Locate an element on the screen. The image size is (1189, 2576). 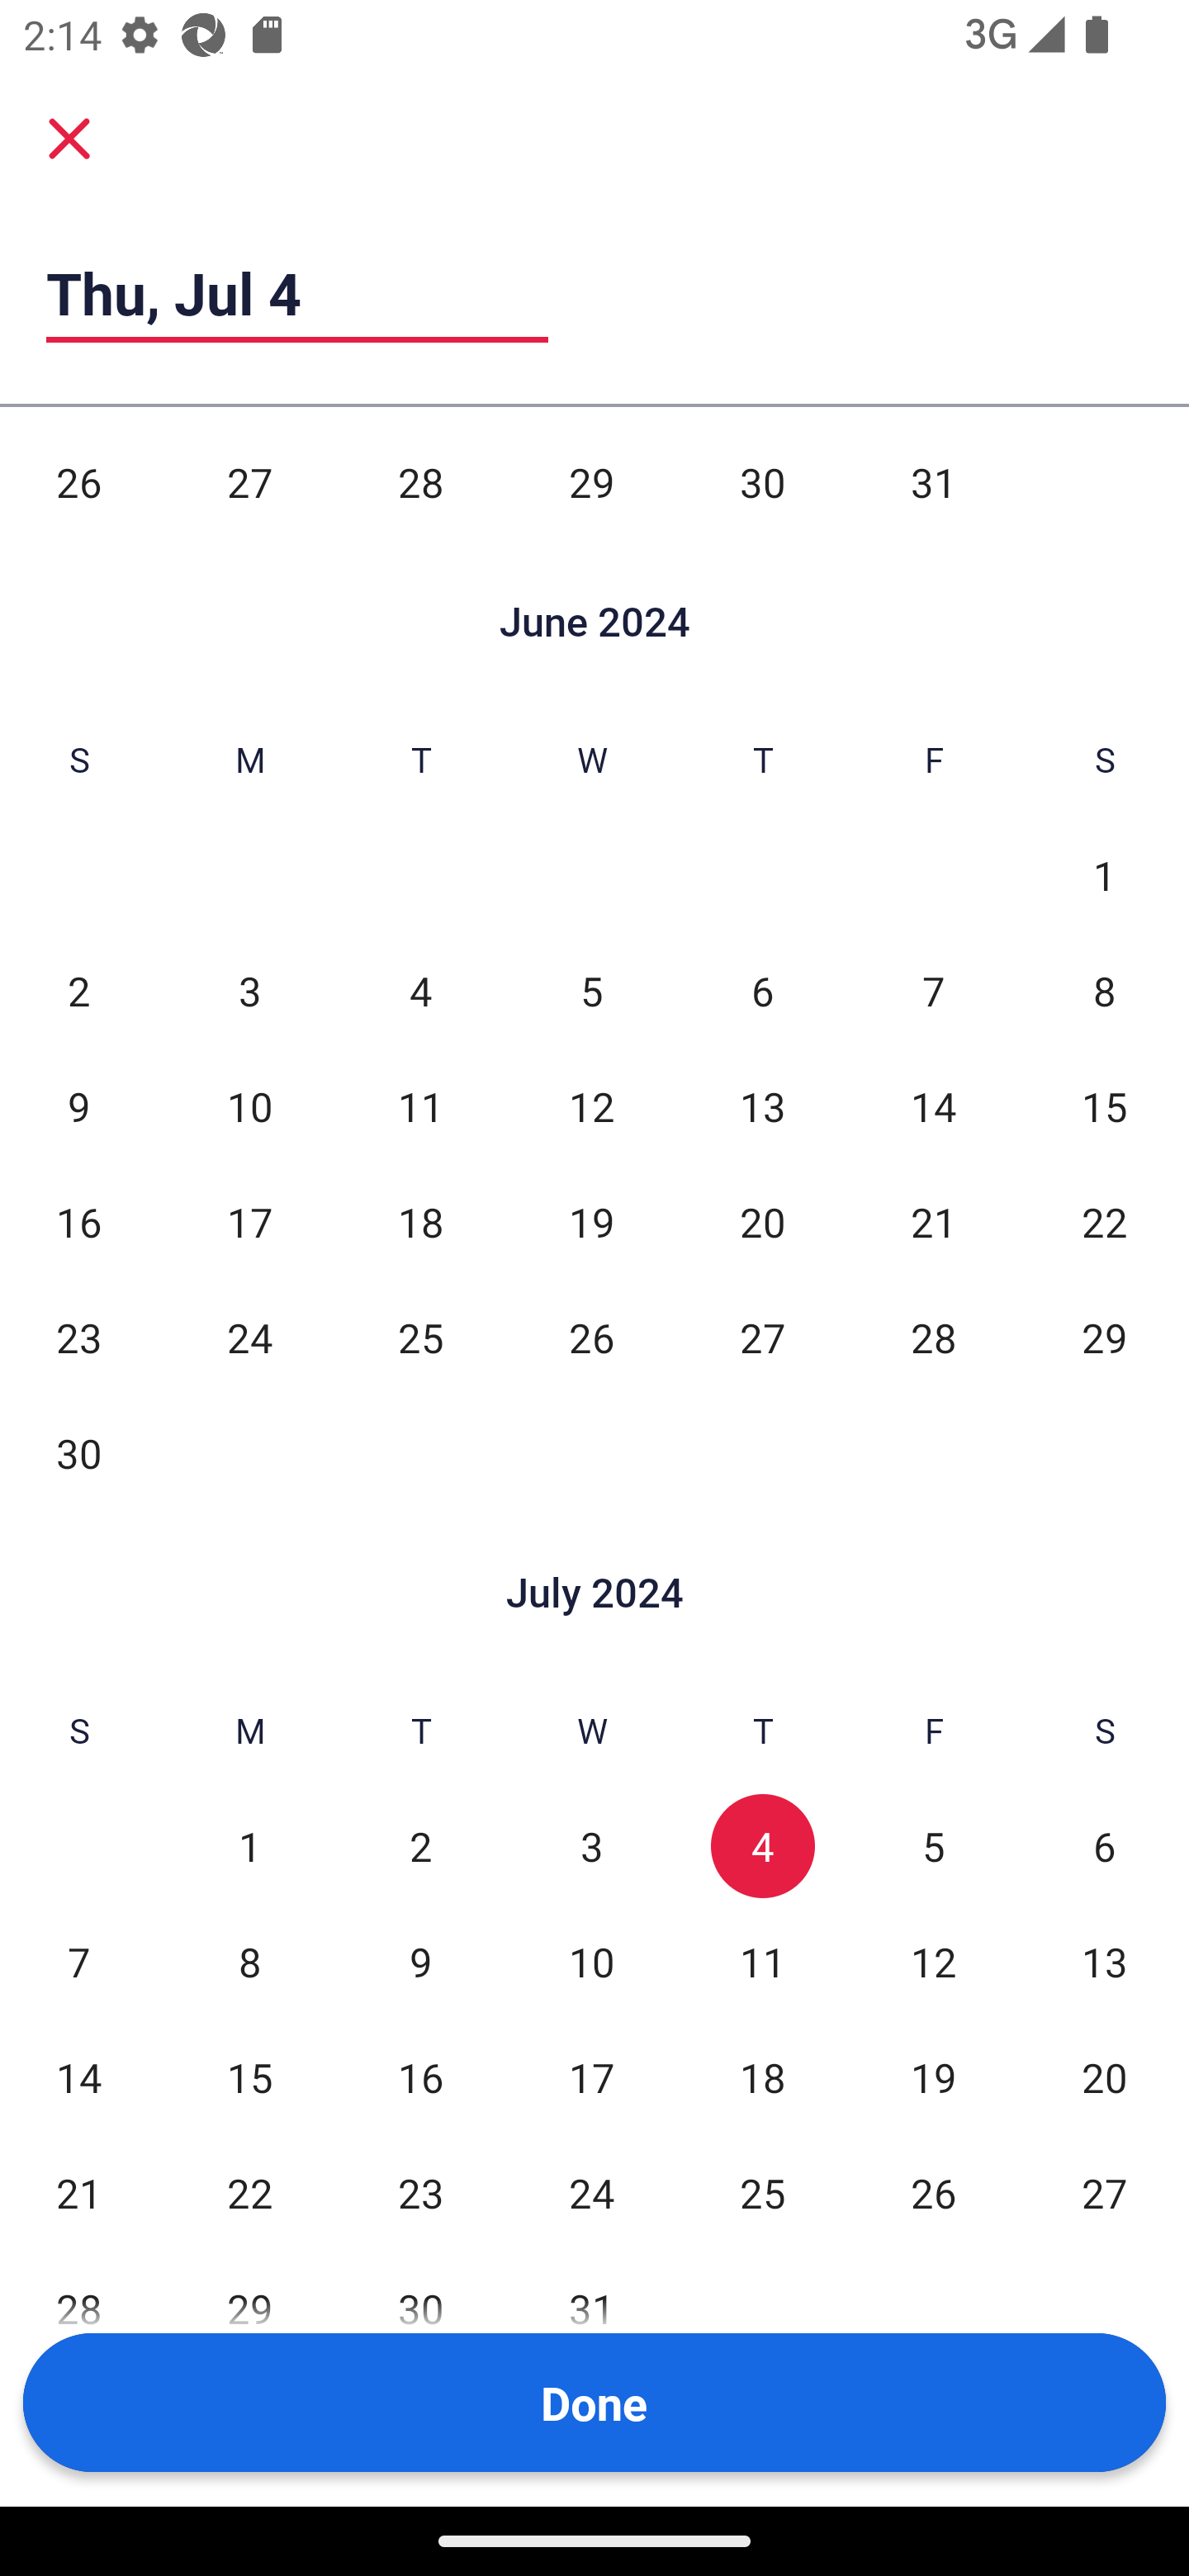
9 Sun, Jun 9, Not Selected is located at coordinates (78, 1106).